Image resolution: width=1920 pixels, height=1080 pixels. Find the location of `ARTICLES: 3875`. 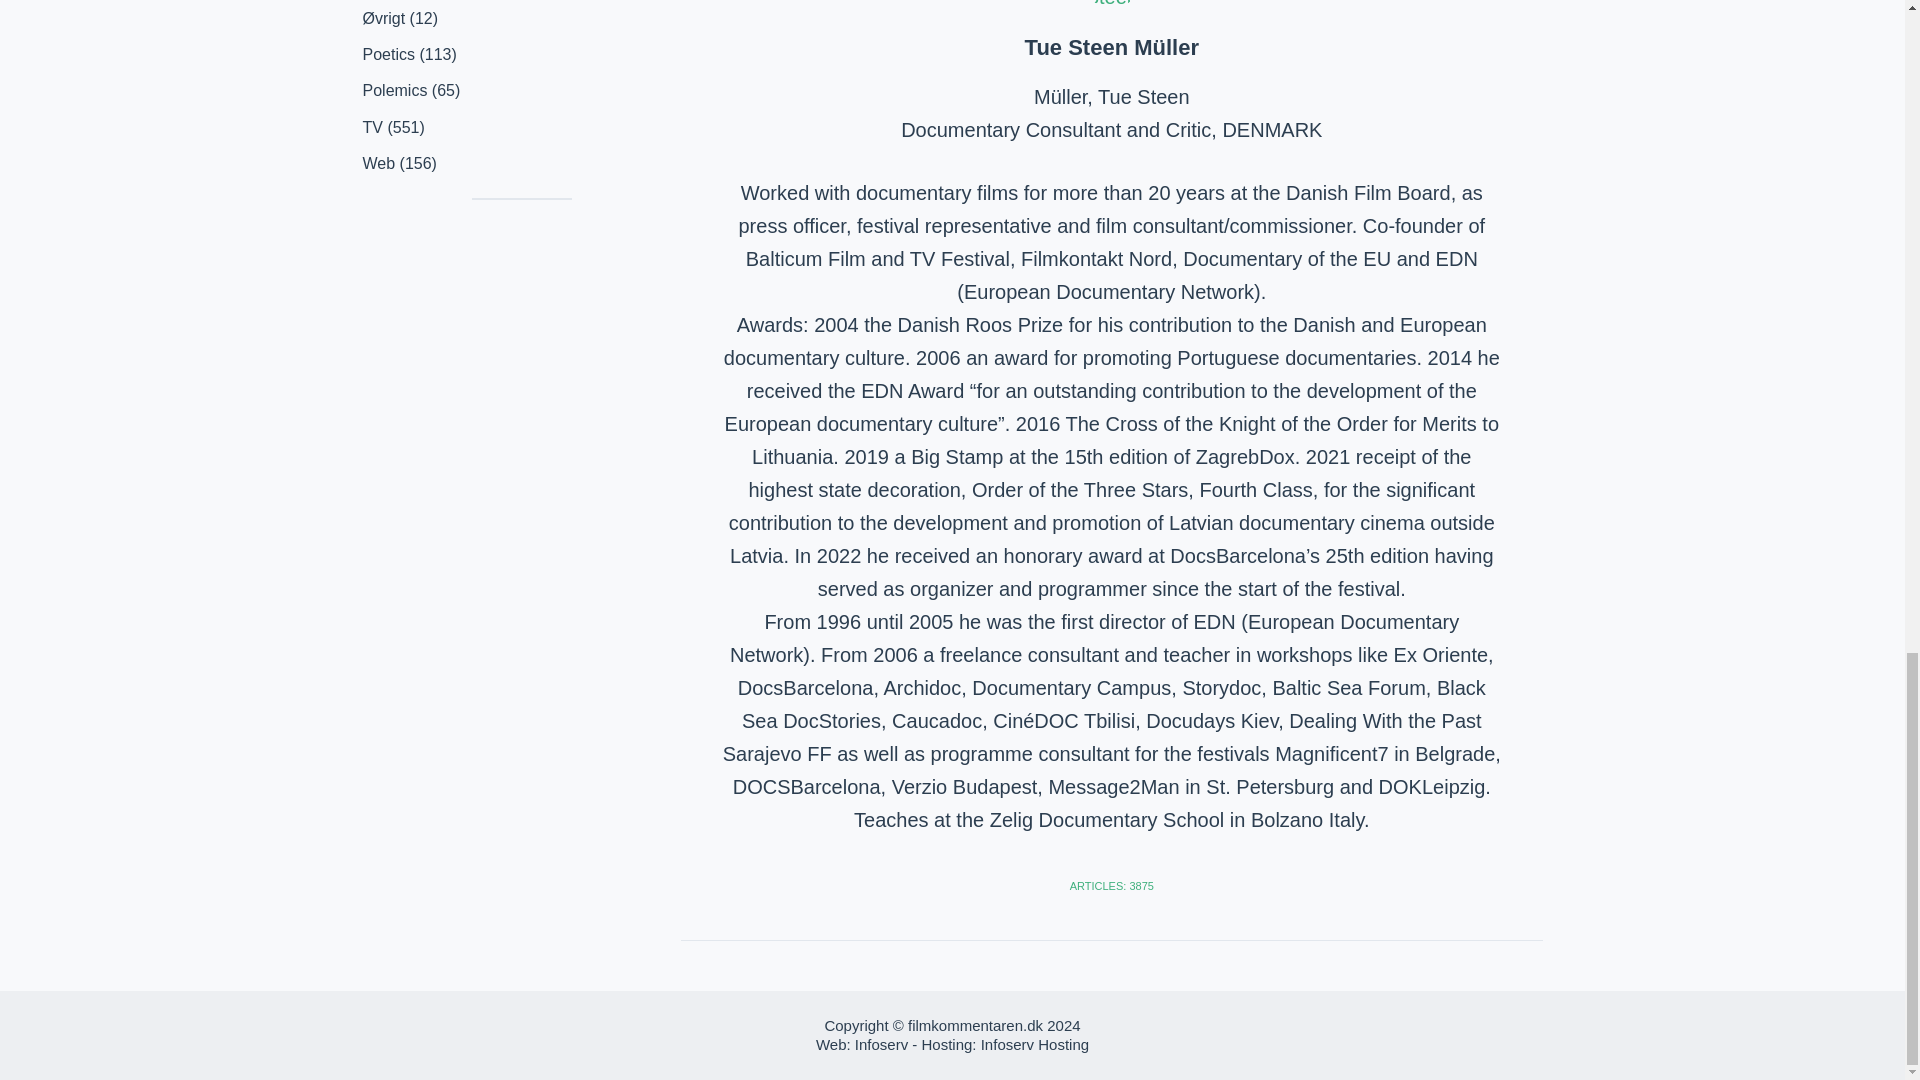

ARTICLES: 3875 is located at coordinates (1111, 886).